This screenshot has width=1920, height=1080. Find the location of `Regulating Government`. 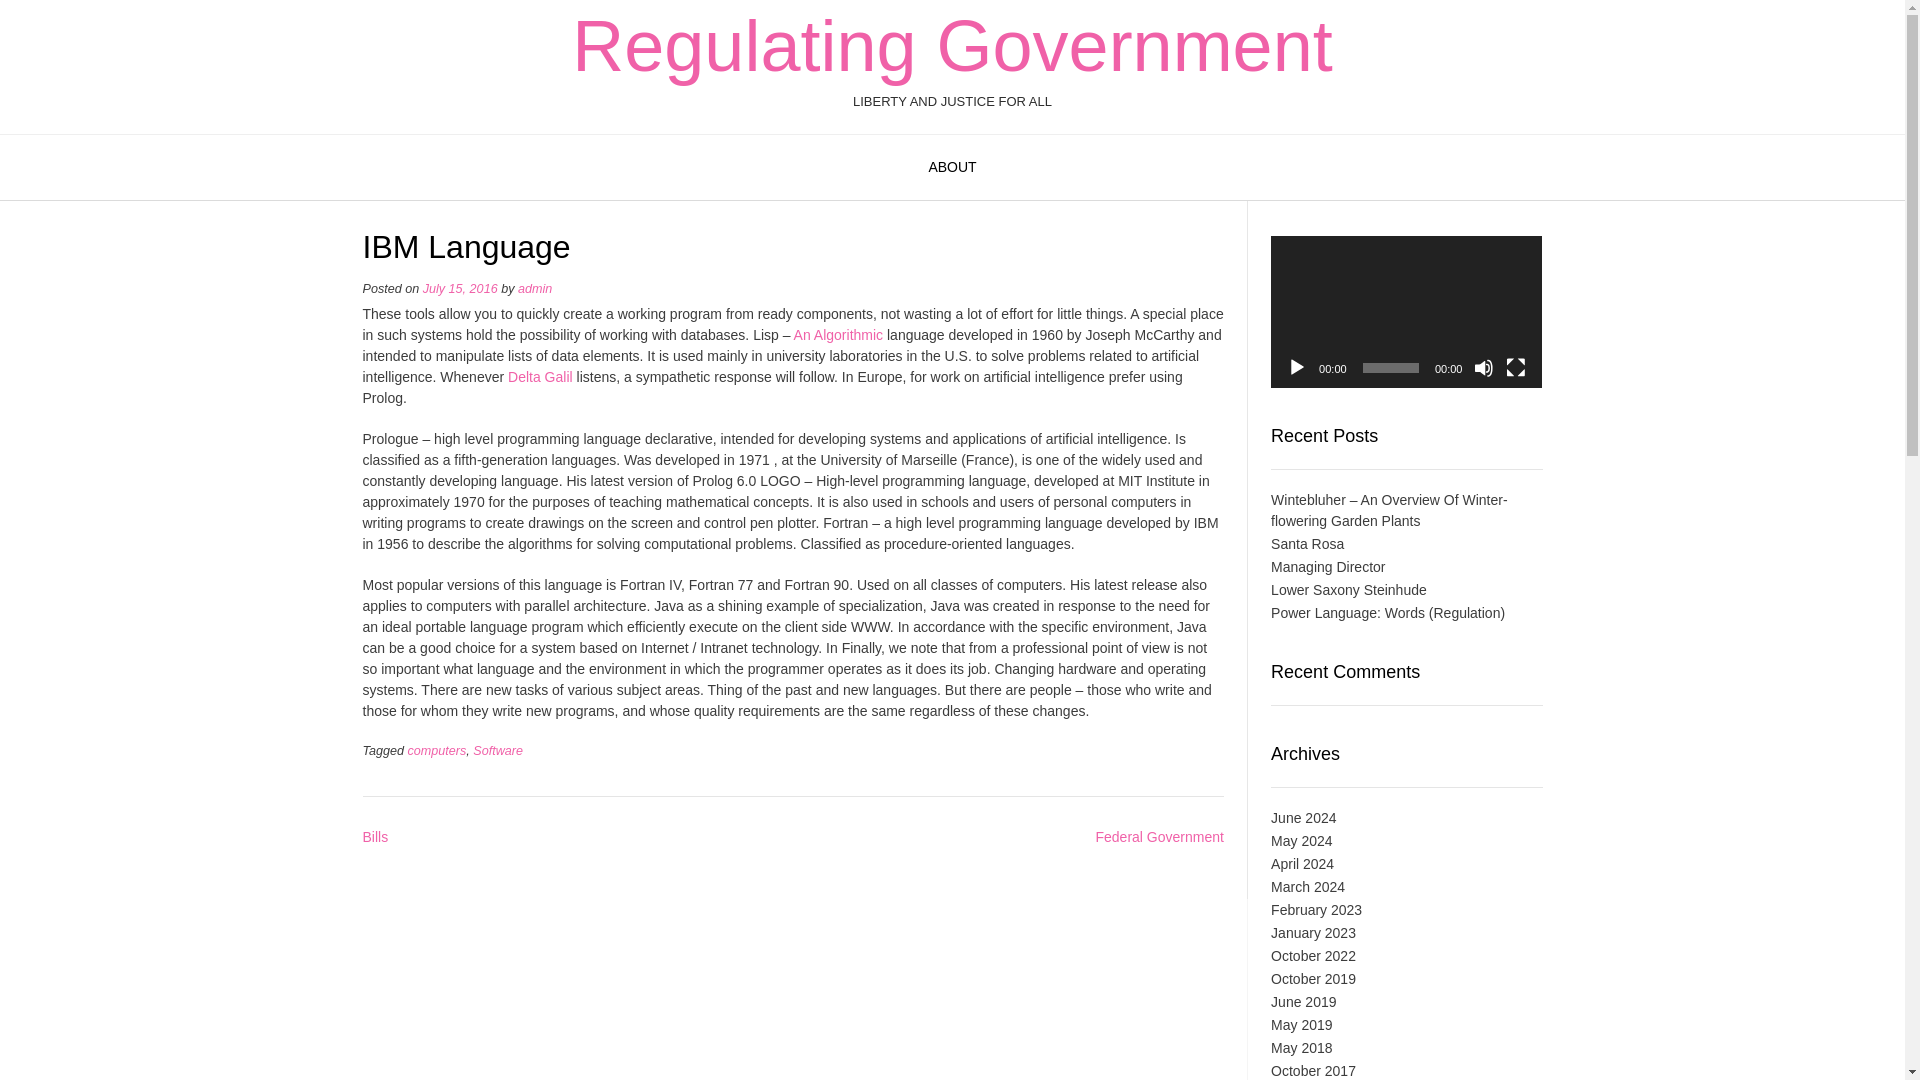

Regulating Government is located at coordinates (952, 46).